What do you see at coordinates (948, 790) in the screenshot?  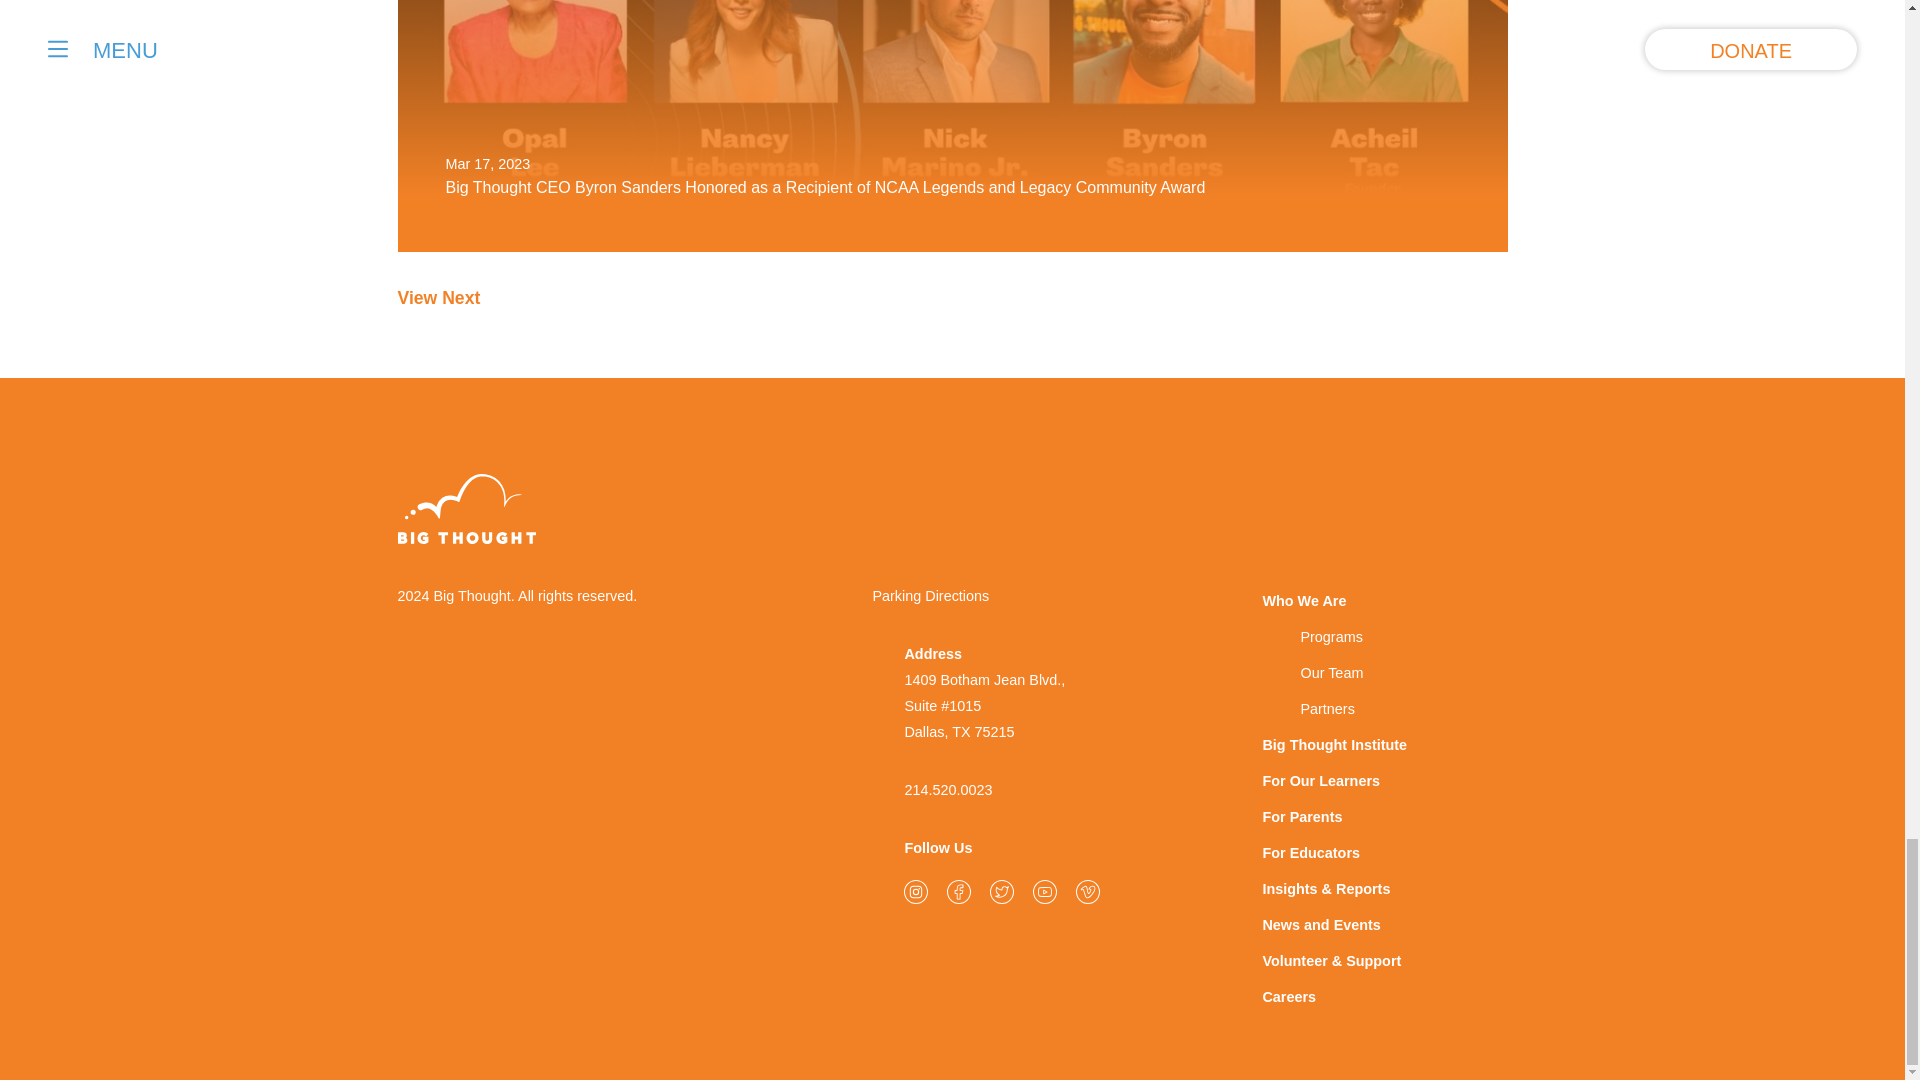 I see `214.520.0023` at bounding box center [948, 790].